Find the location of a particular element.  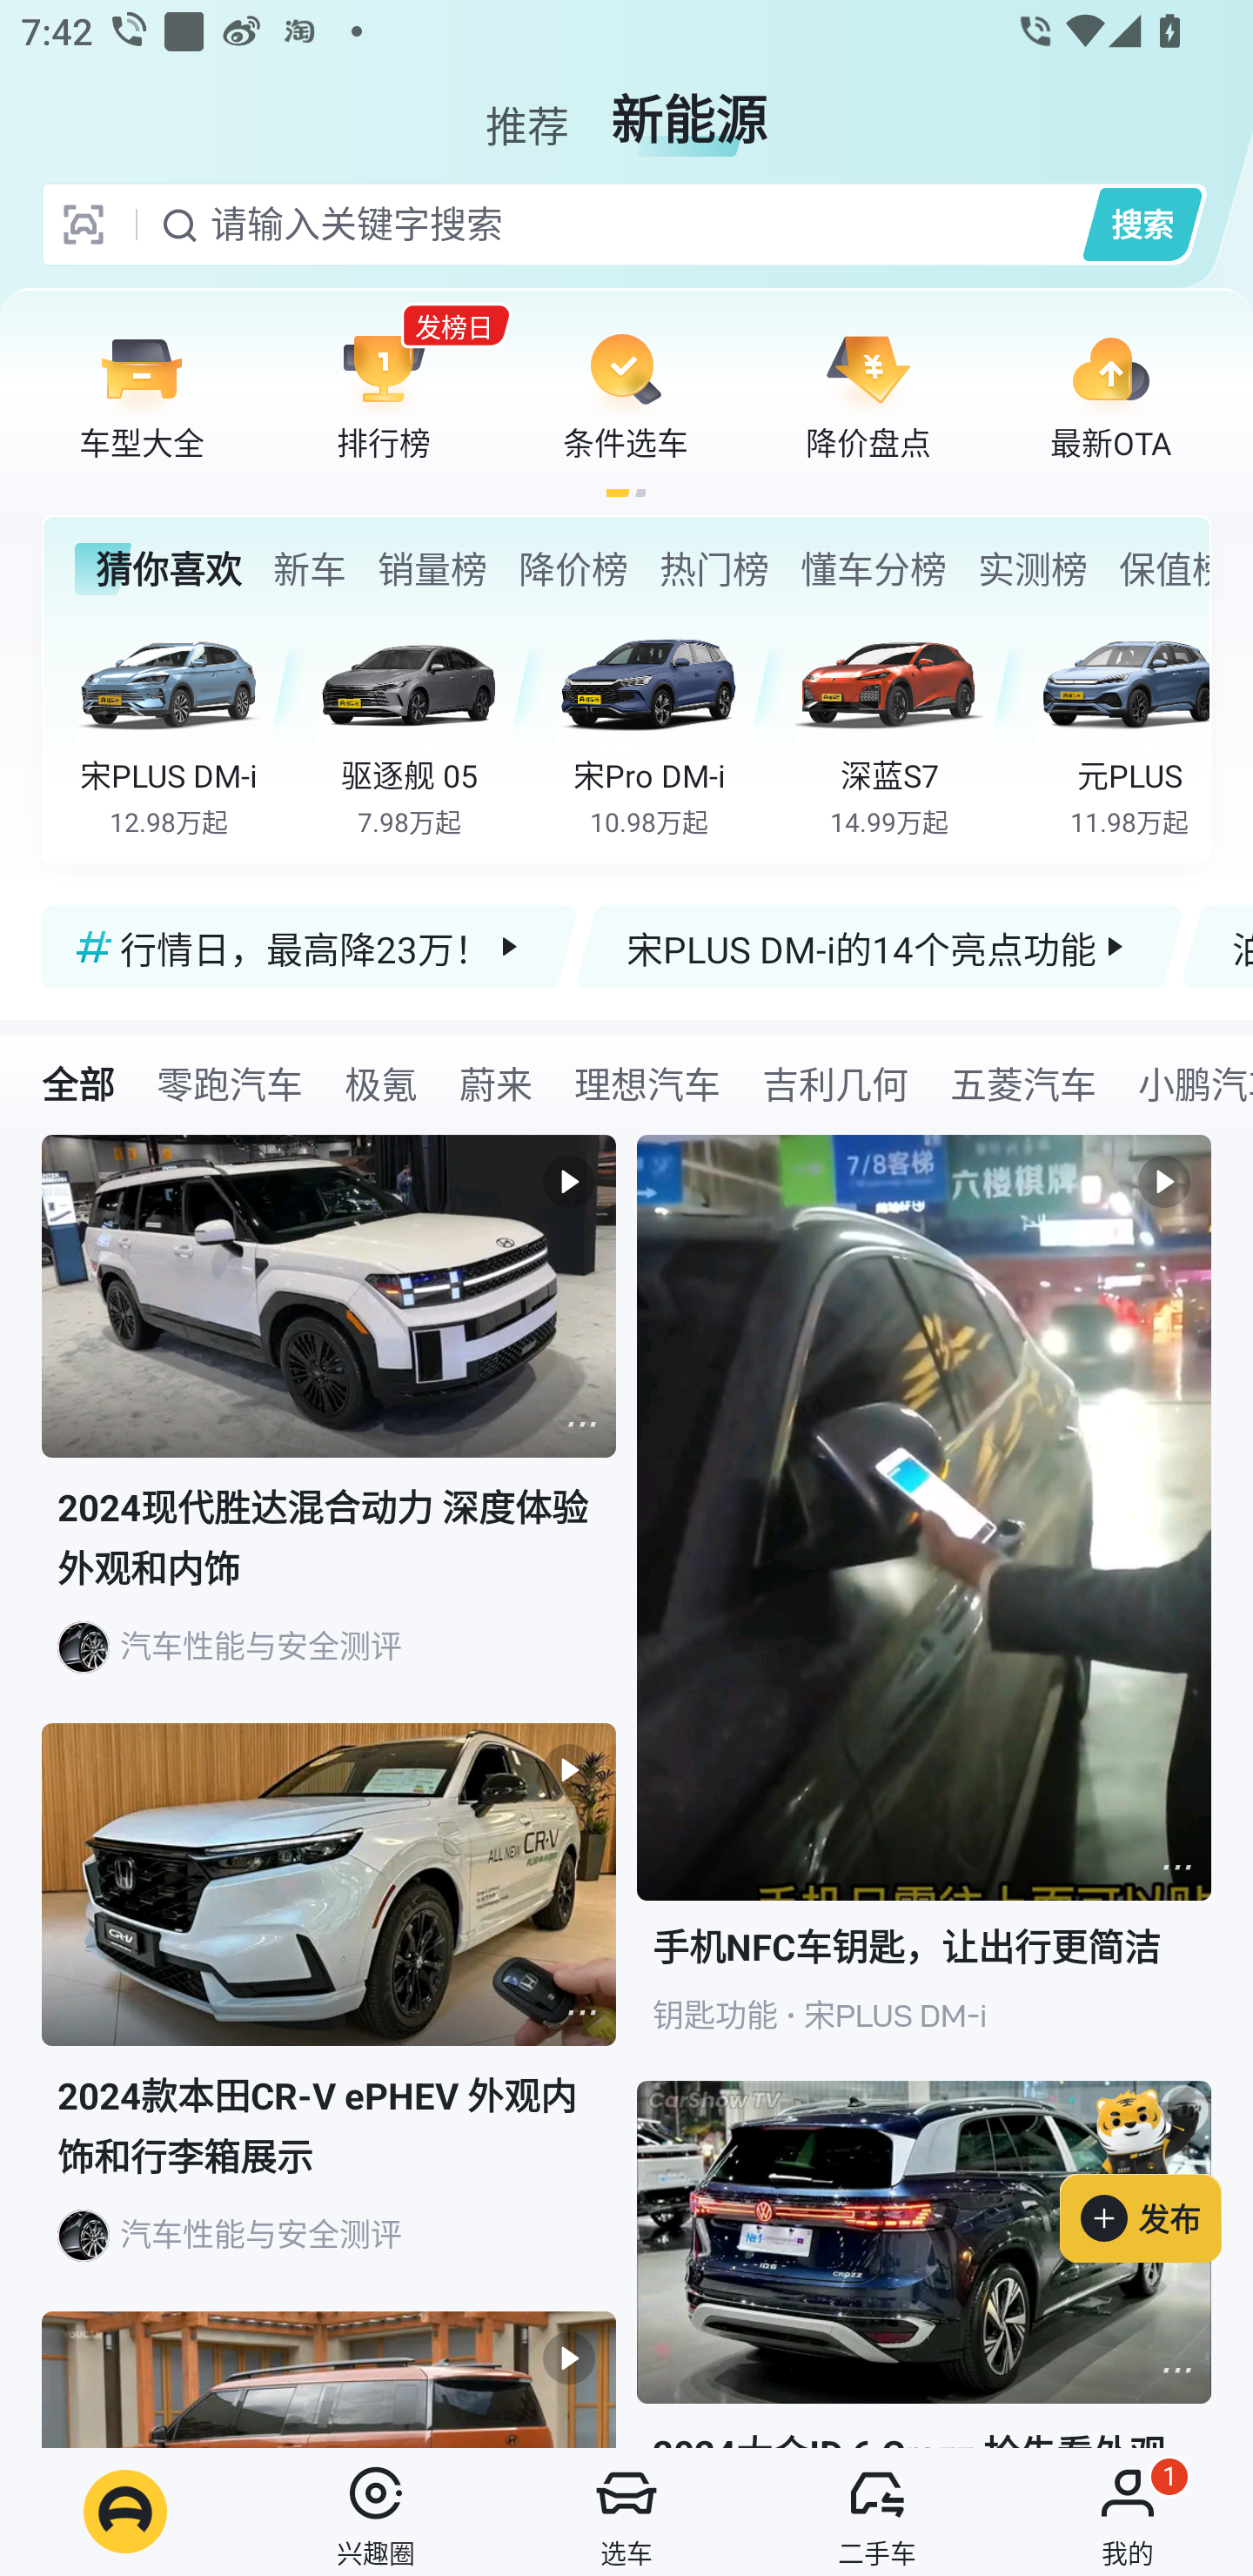

新能源 is located at coordinates (689, 108).